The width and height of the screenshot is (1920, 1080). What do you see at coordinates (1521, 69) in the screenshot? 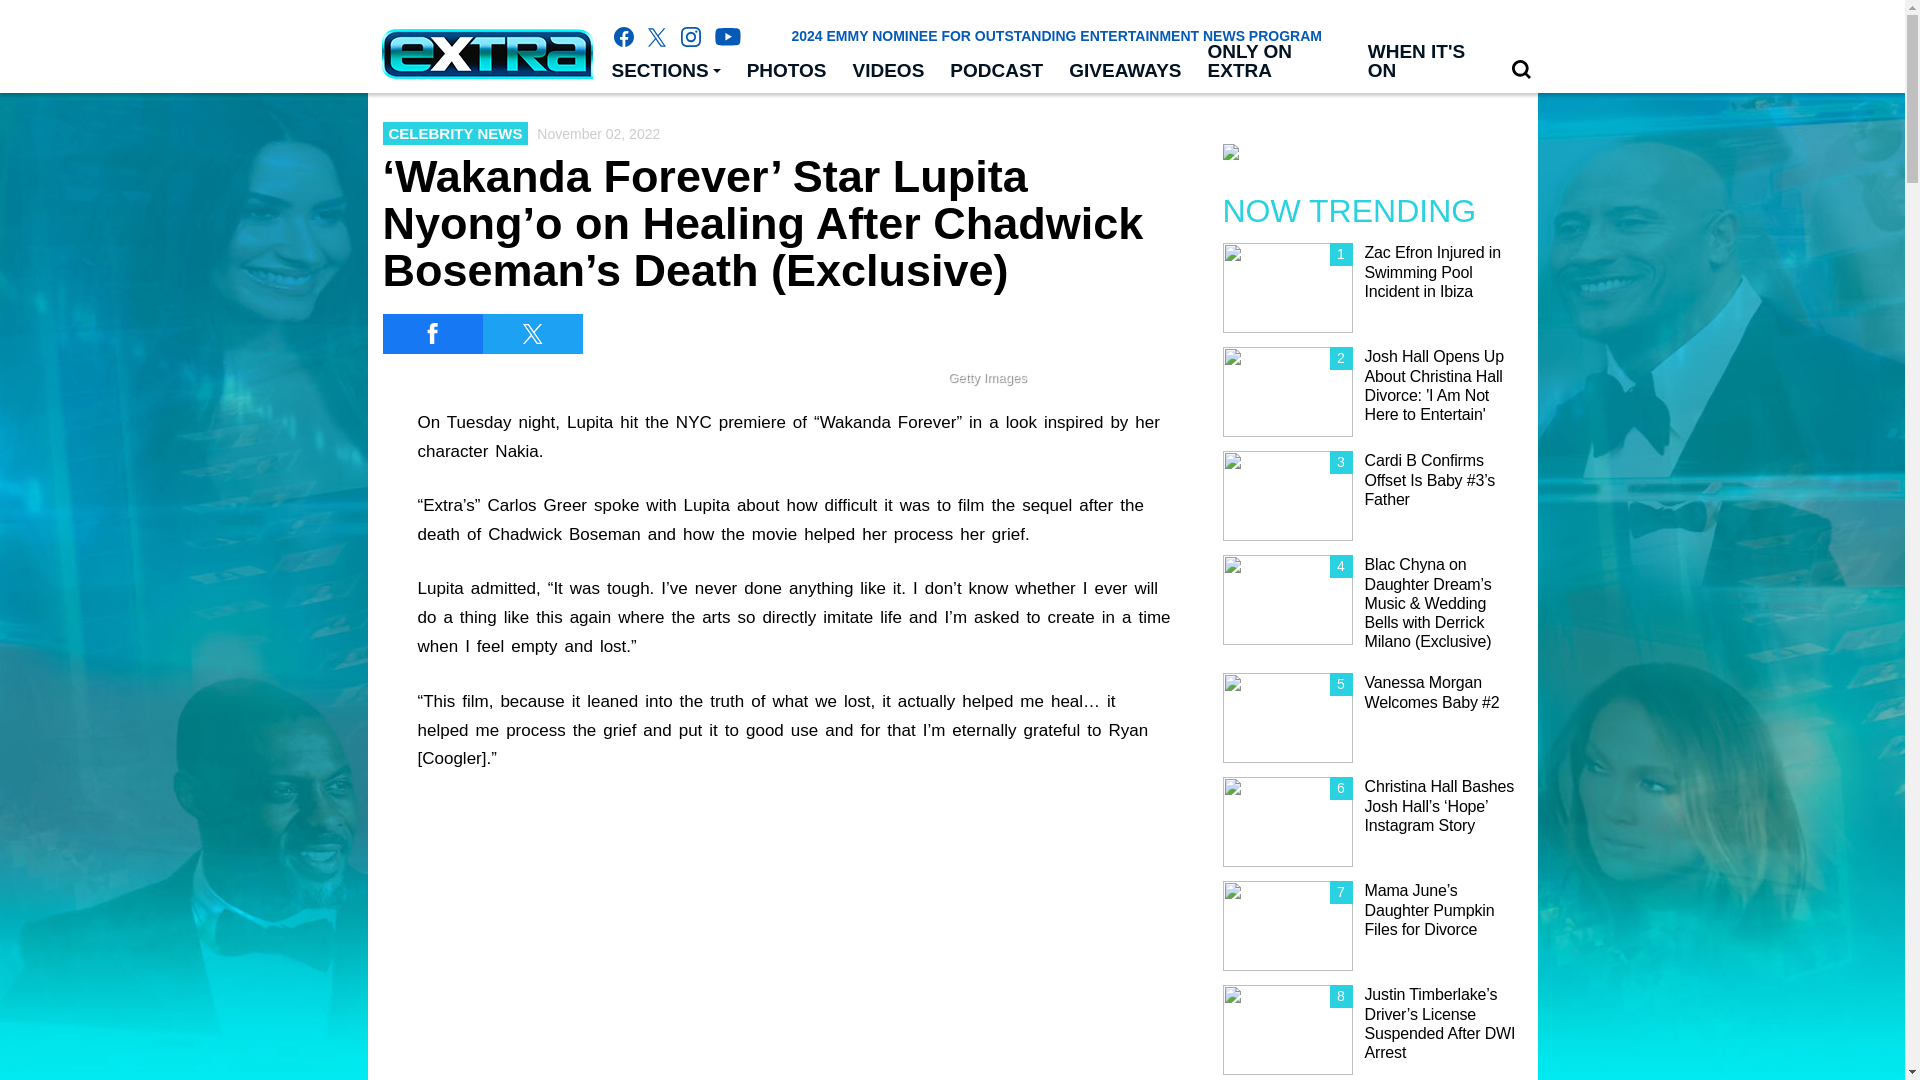
I see `Search` at bounding box center [1521, 69].